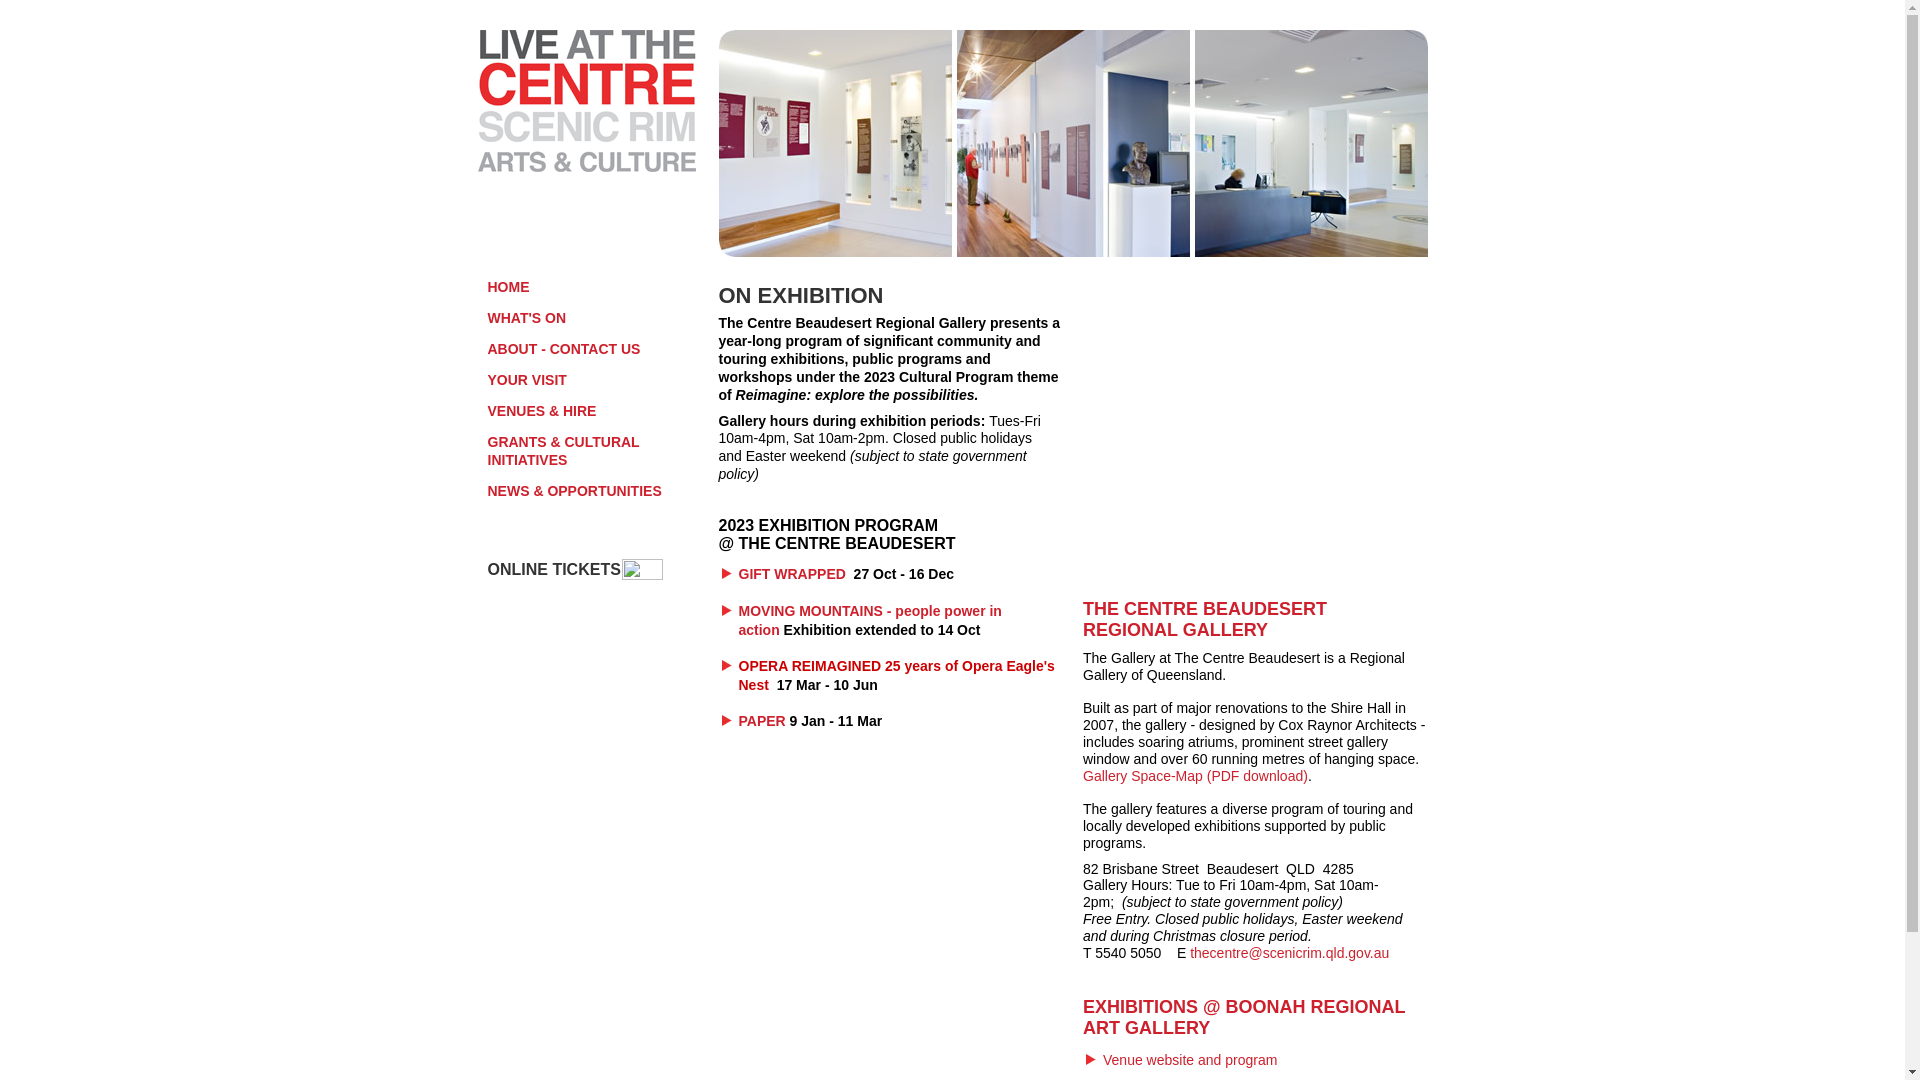 This screenshot has width=1920, height=1080. I want to click on thecentre@scenicrim.qld.gov.au, so click(1290, 953).